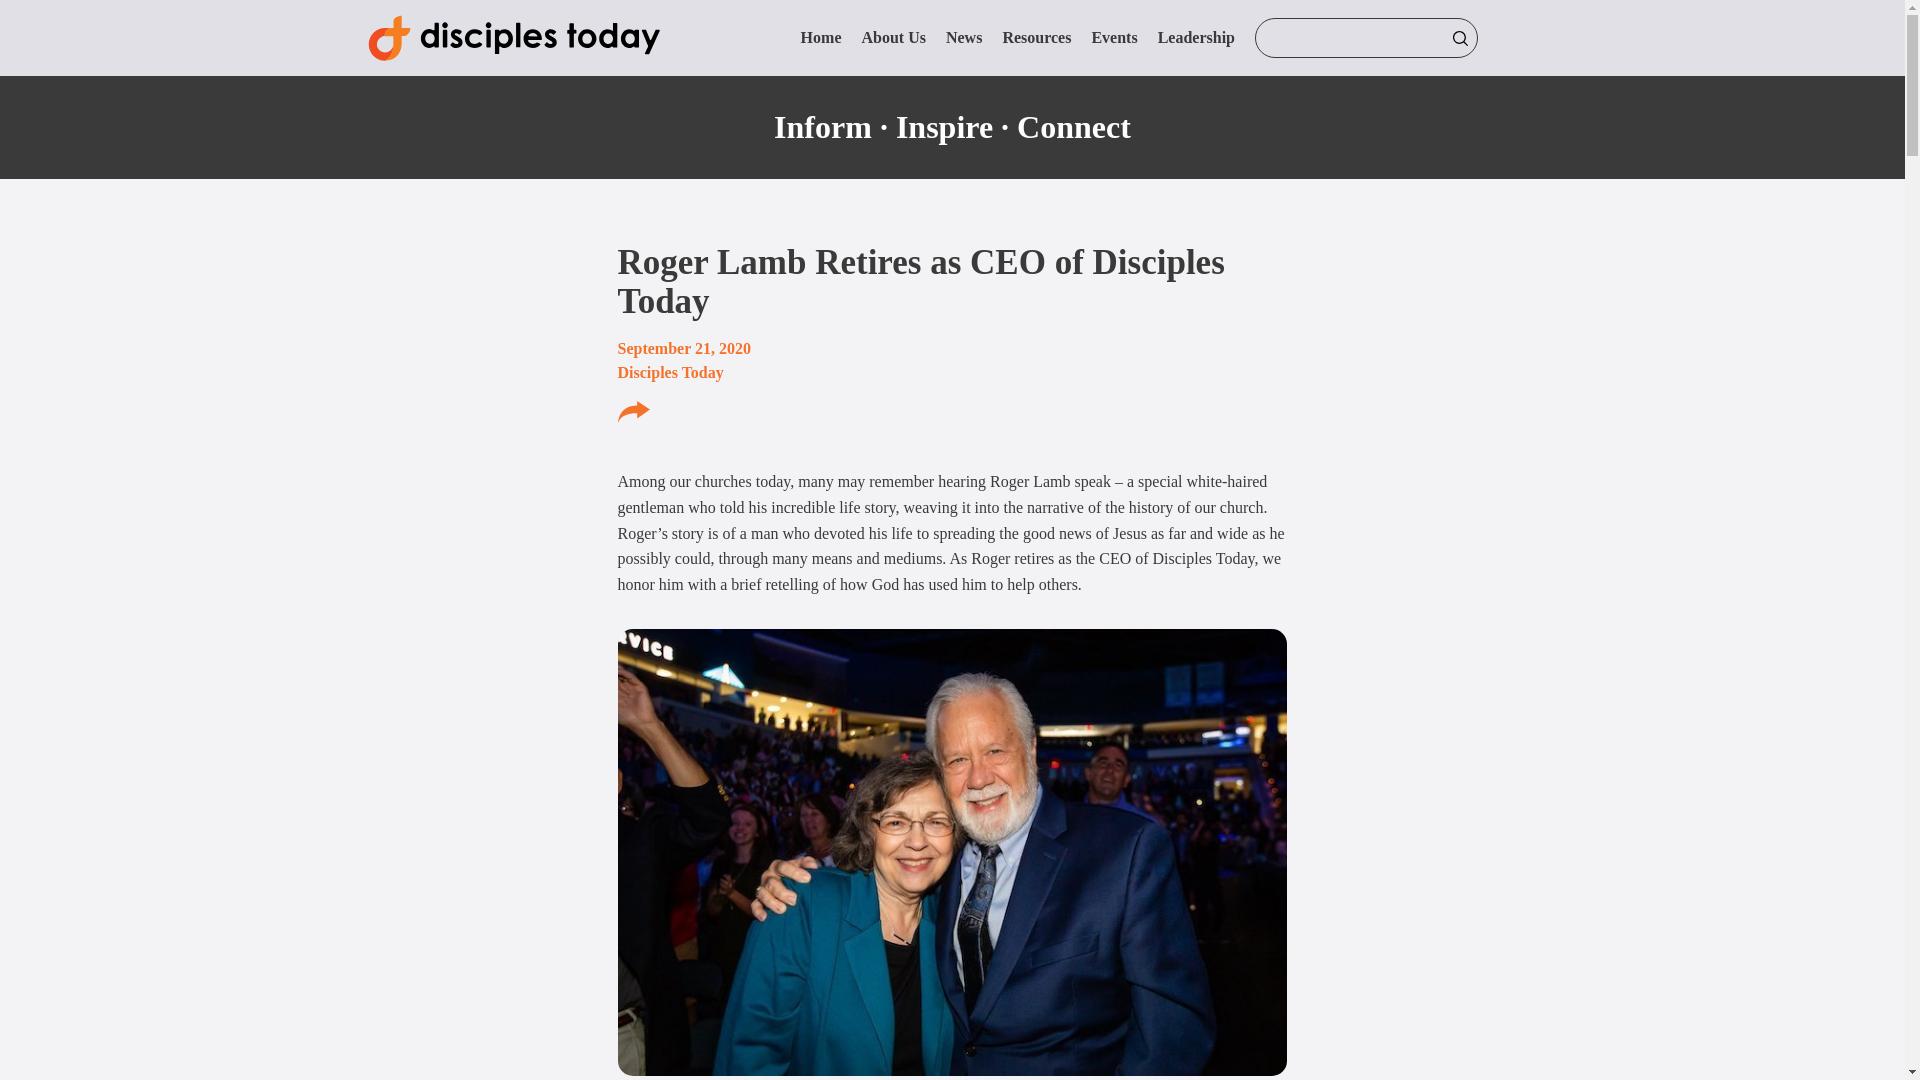  What do you see at coordinates (964, 38) in the screenshot?
I see `News` at bounding box center [964, 38].